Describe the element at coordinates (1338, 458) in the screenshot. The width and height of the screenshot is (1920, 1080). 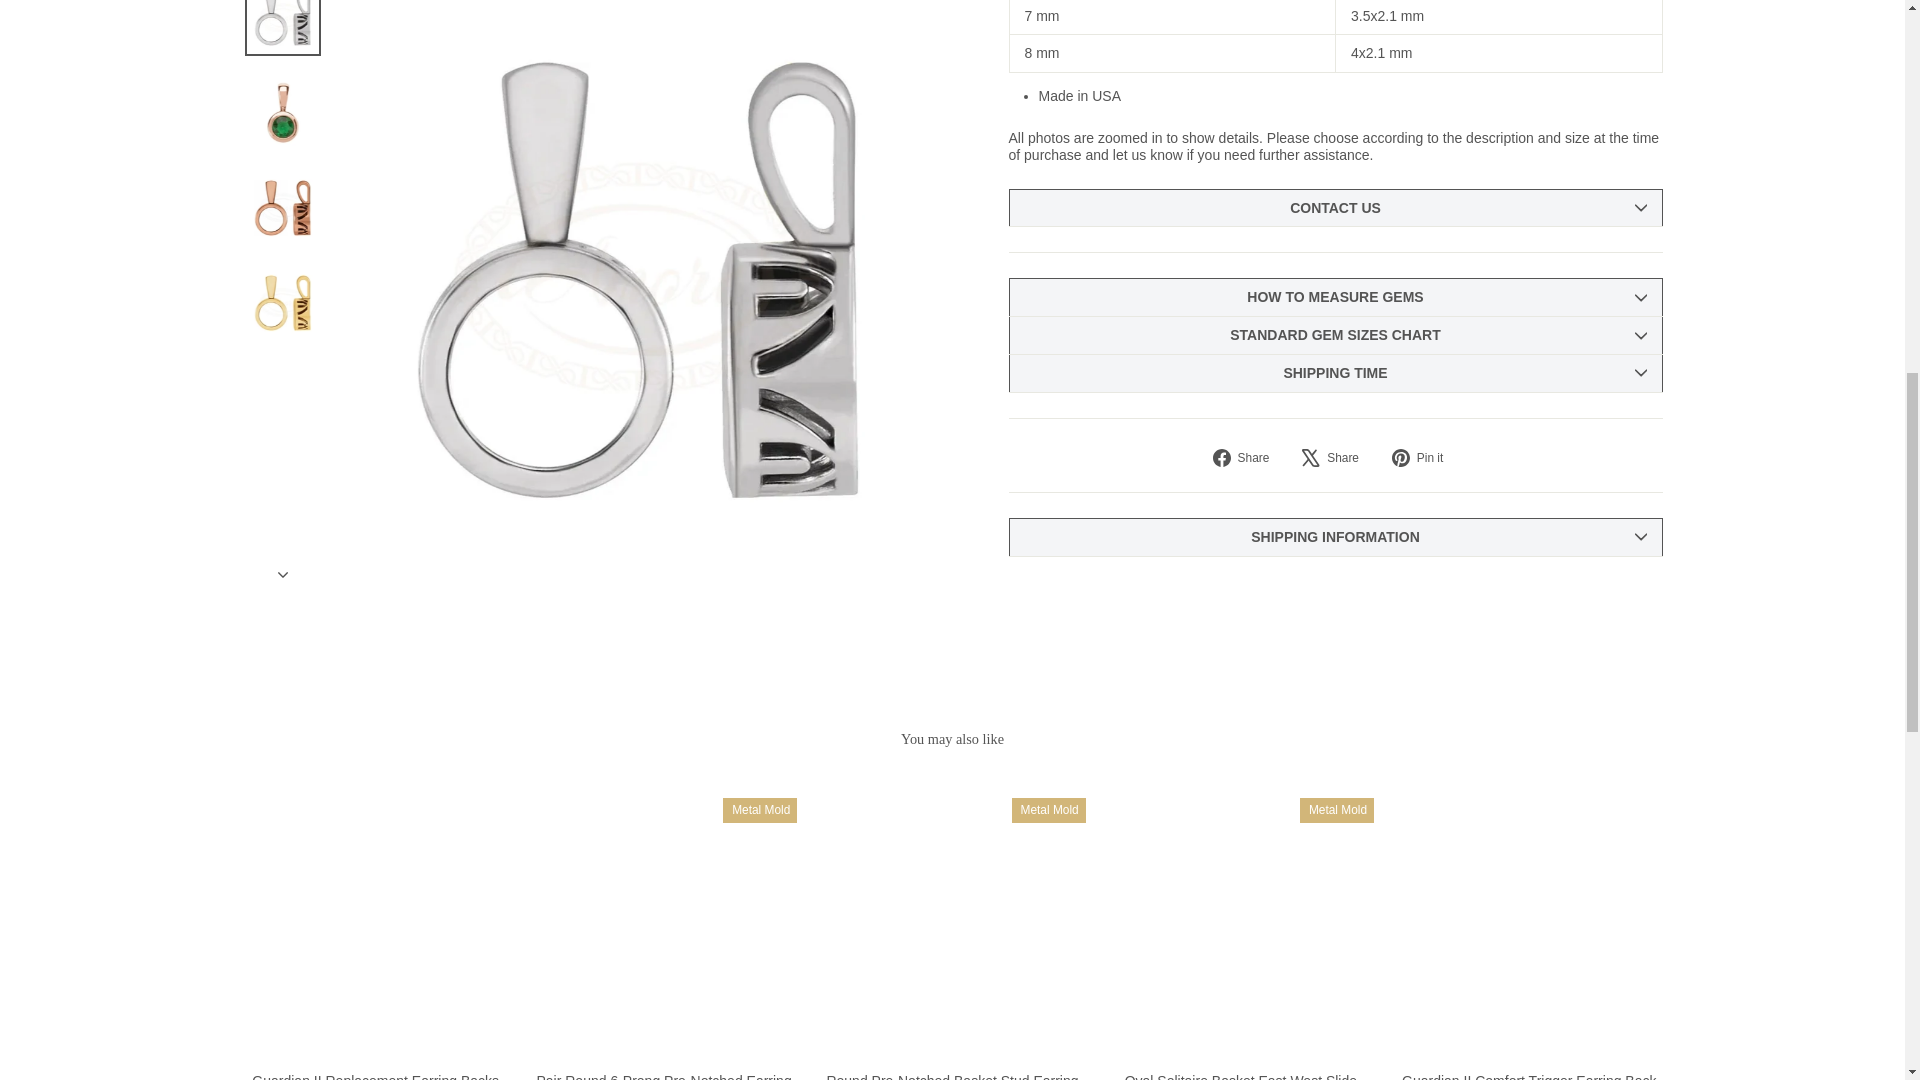
I see `Tweet on X` at that location.